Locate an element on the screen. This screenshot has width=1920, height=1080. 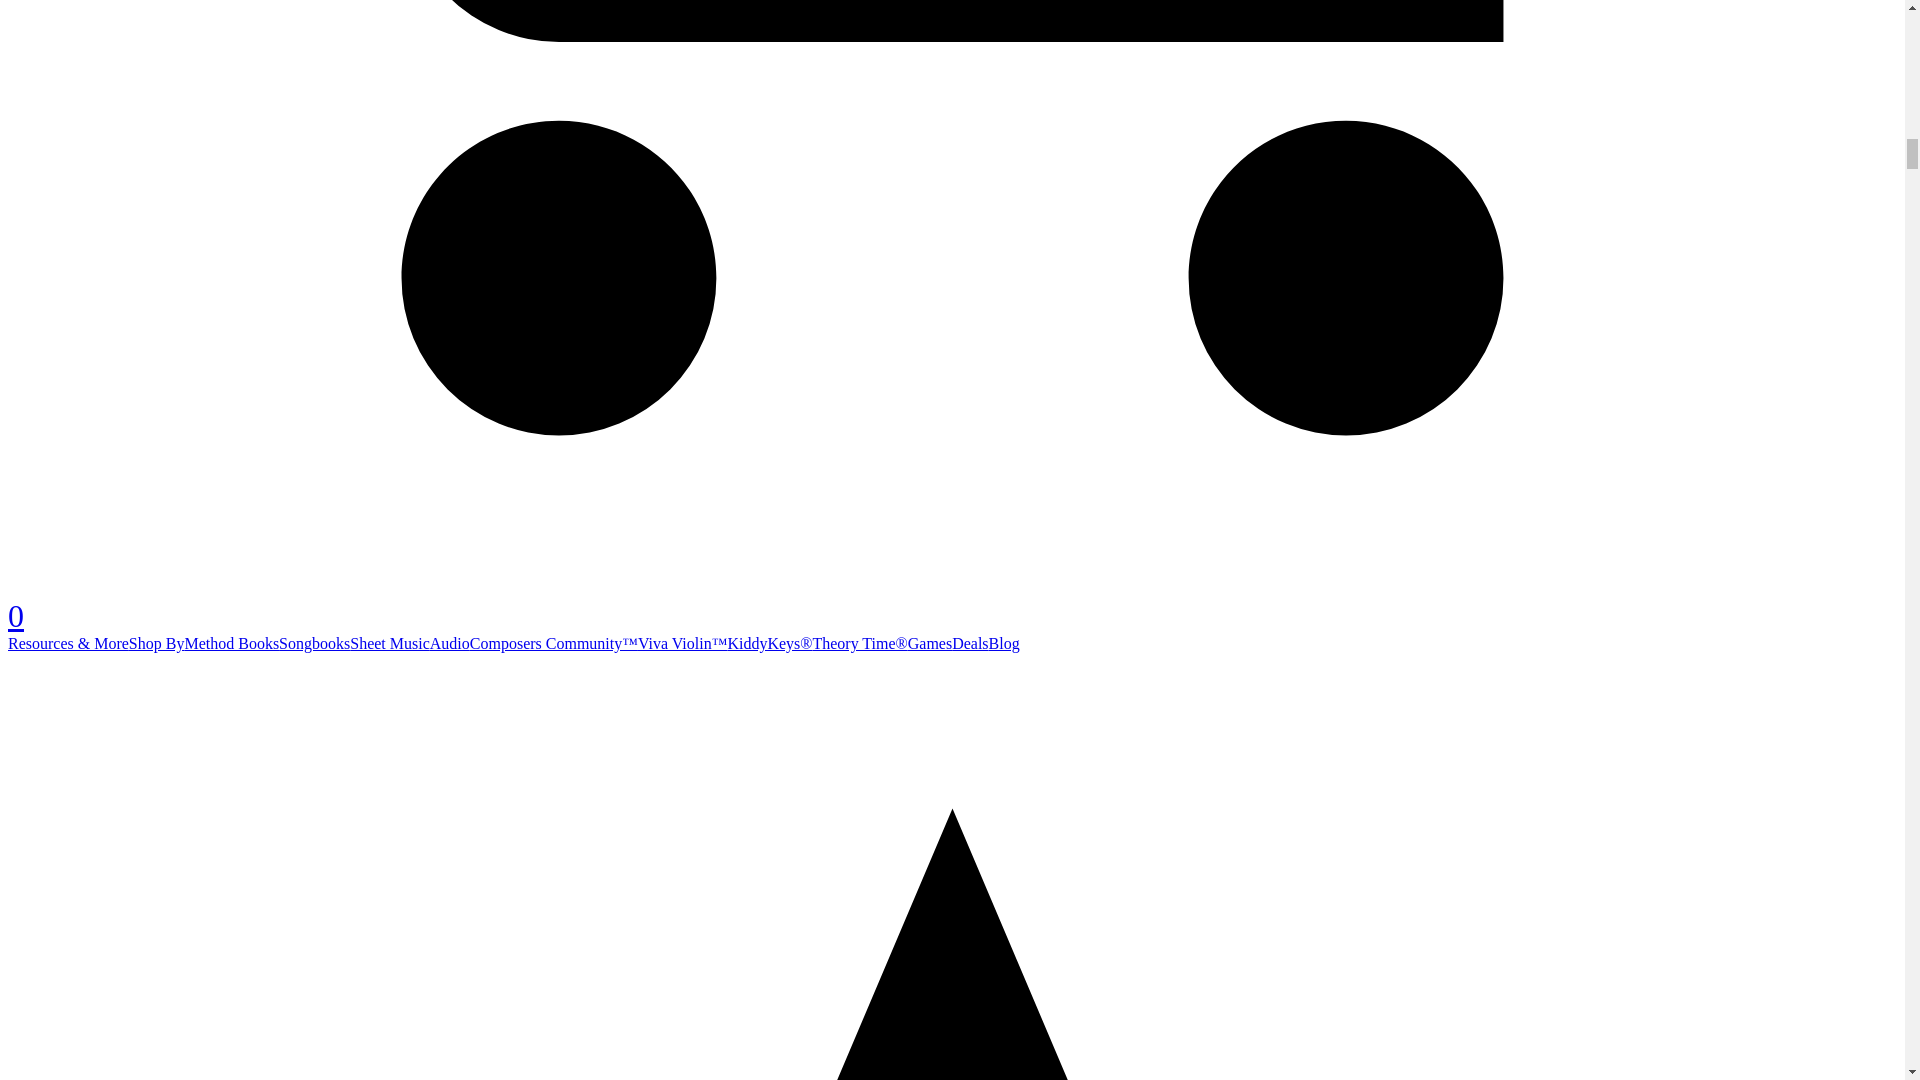
Deals is located at coordinates (970, 644).